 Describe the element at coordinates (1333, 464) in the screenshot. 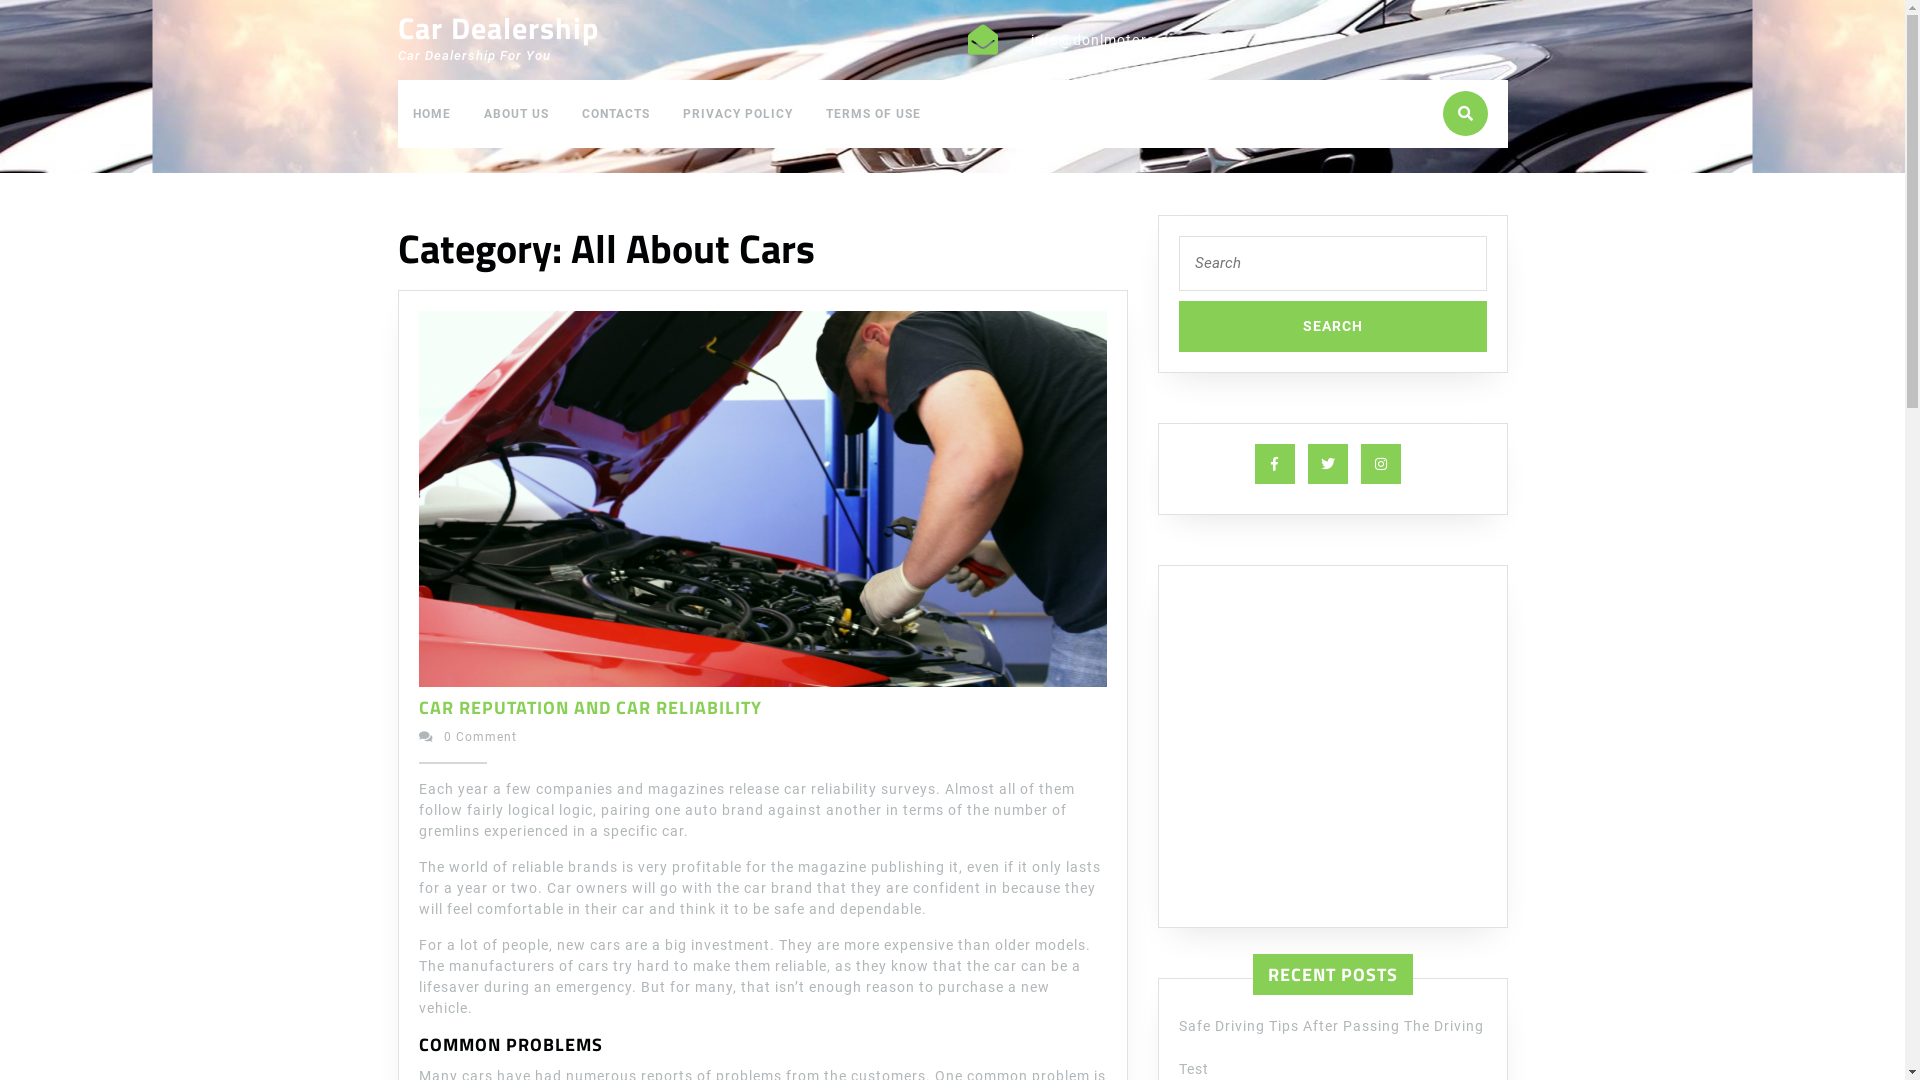

I see `Twitter` at that location.